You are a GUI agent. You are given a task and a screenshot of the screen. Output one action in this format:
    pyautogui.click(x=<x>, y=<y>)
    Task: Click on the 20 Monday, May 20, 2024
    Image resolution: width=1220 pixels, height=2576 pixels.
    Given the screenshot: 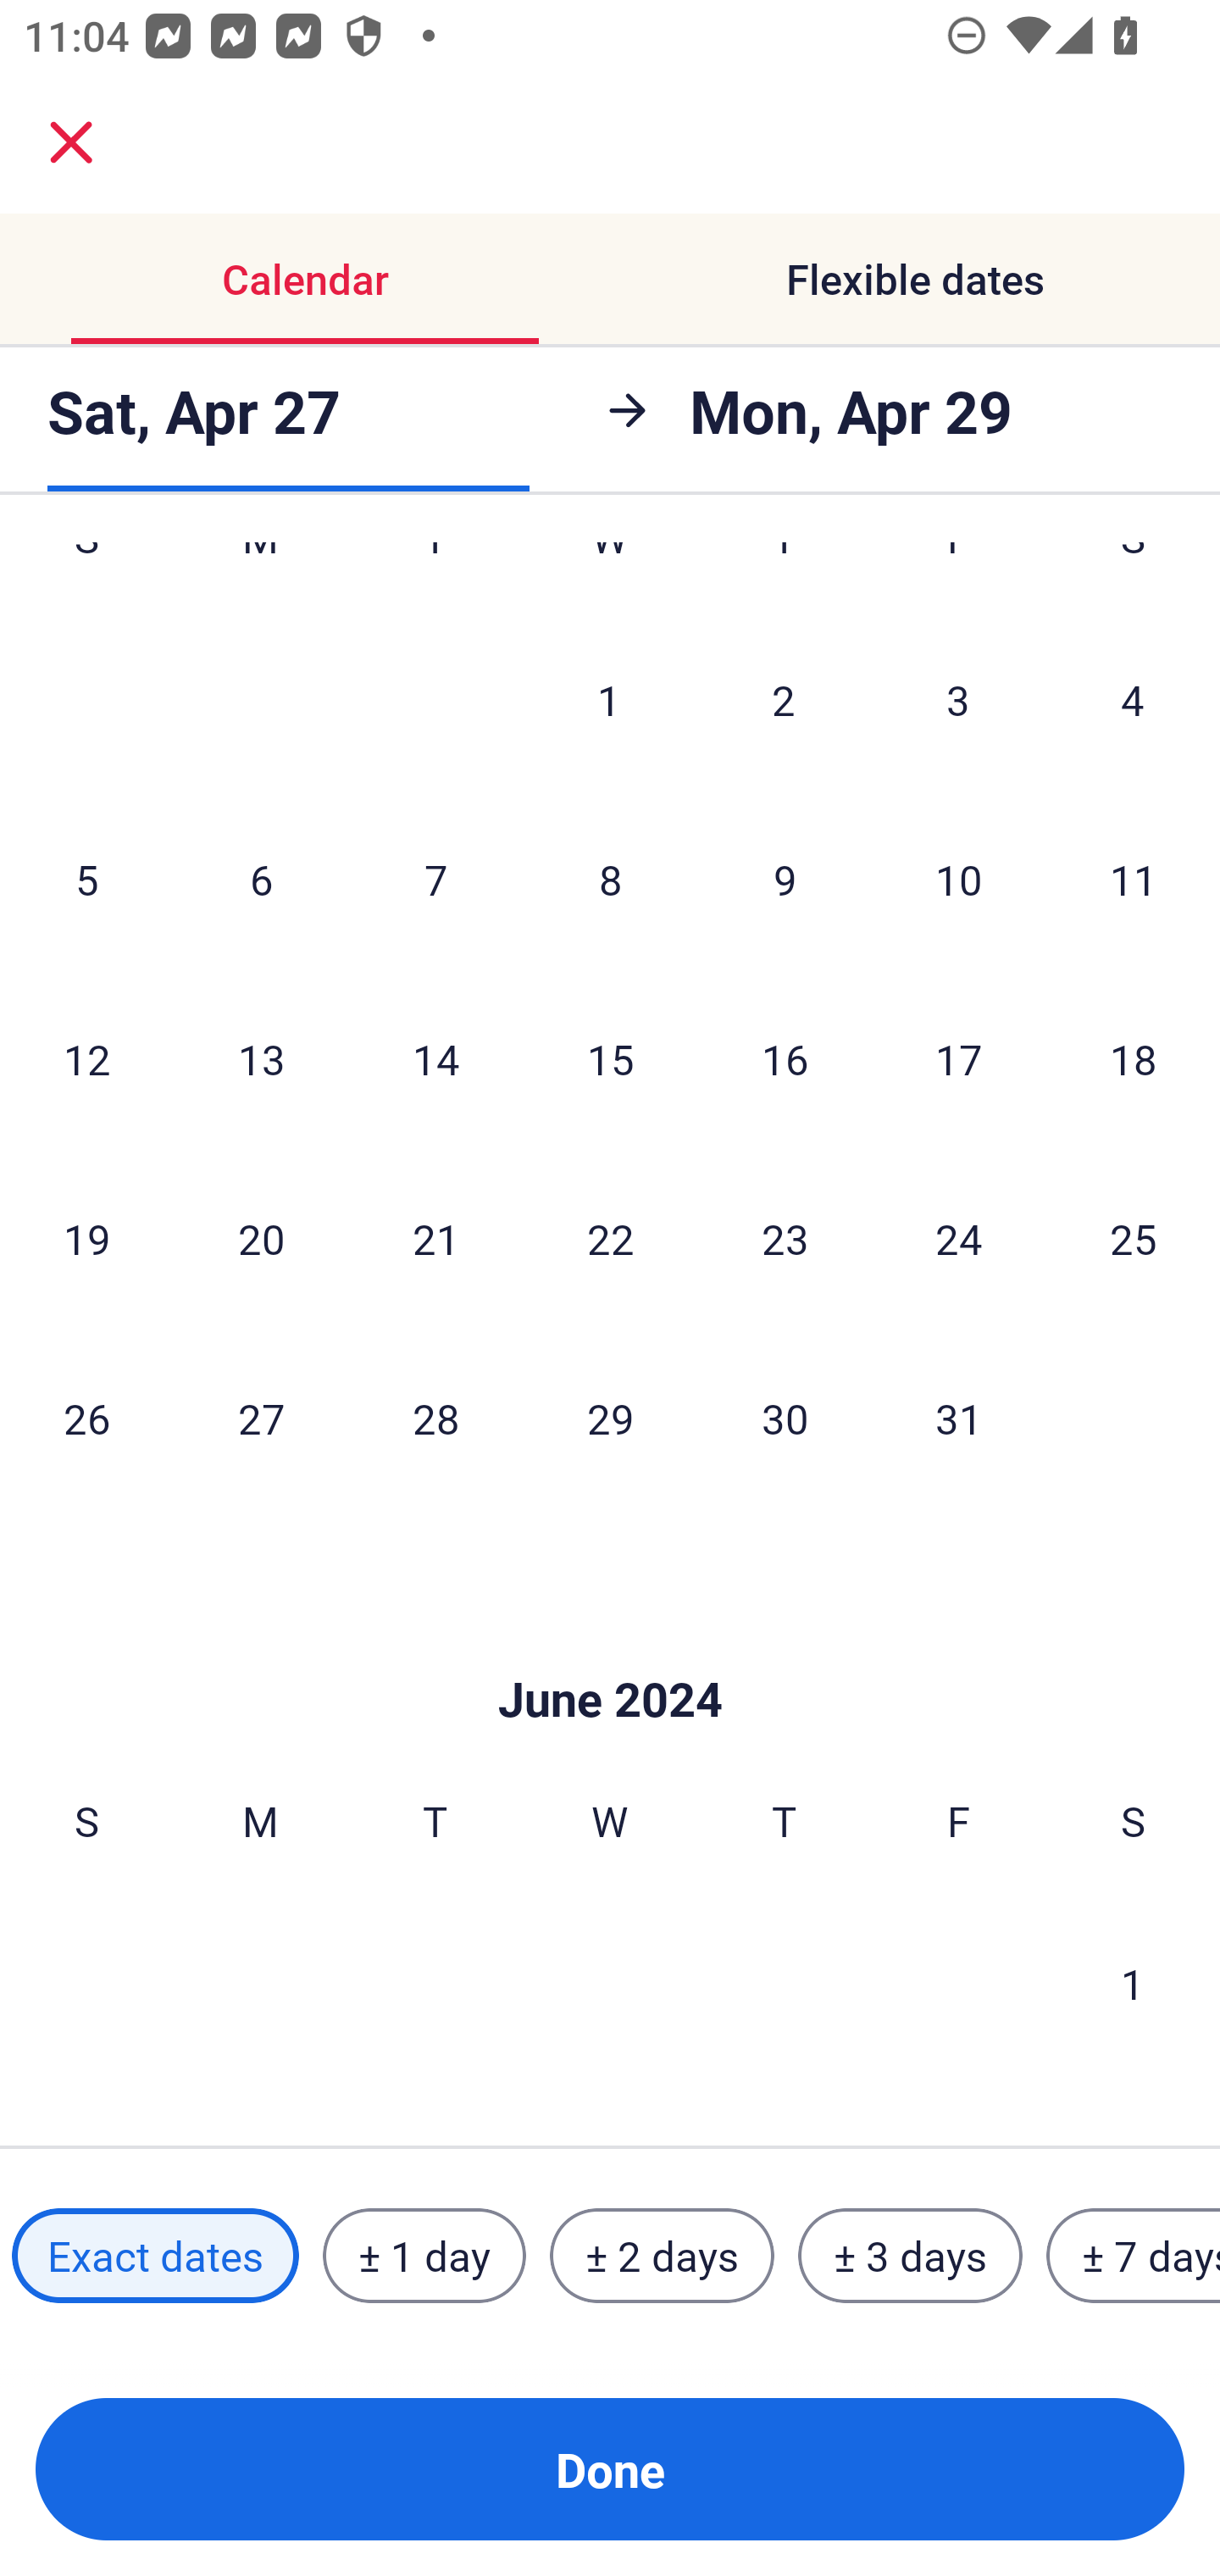 What is the action you would take?
    pyautogui.click(x=261, y=1237)
    